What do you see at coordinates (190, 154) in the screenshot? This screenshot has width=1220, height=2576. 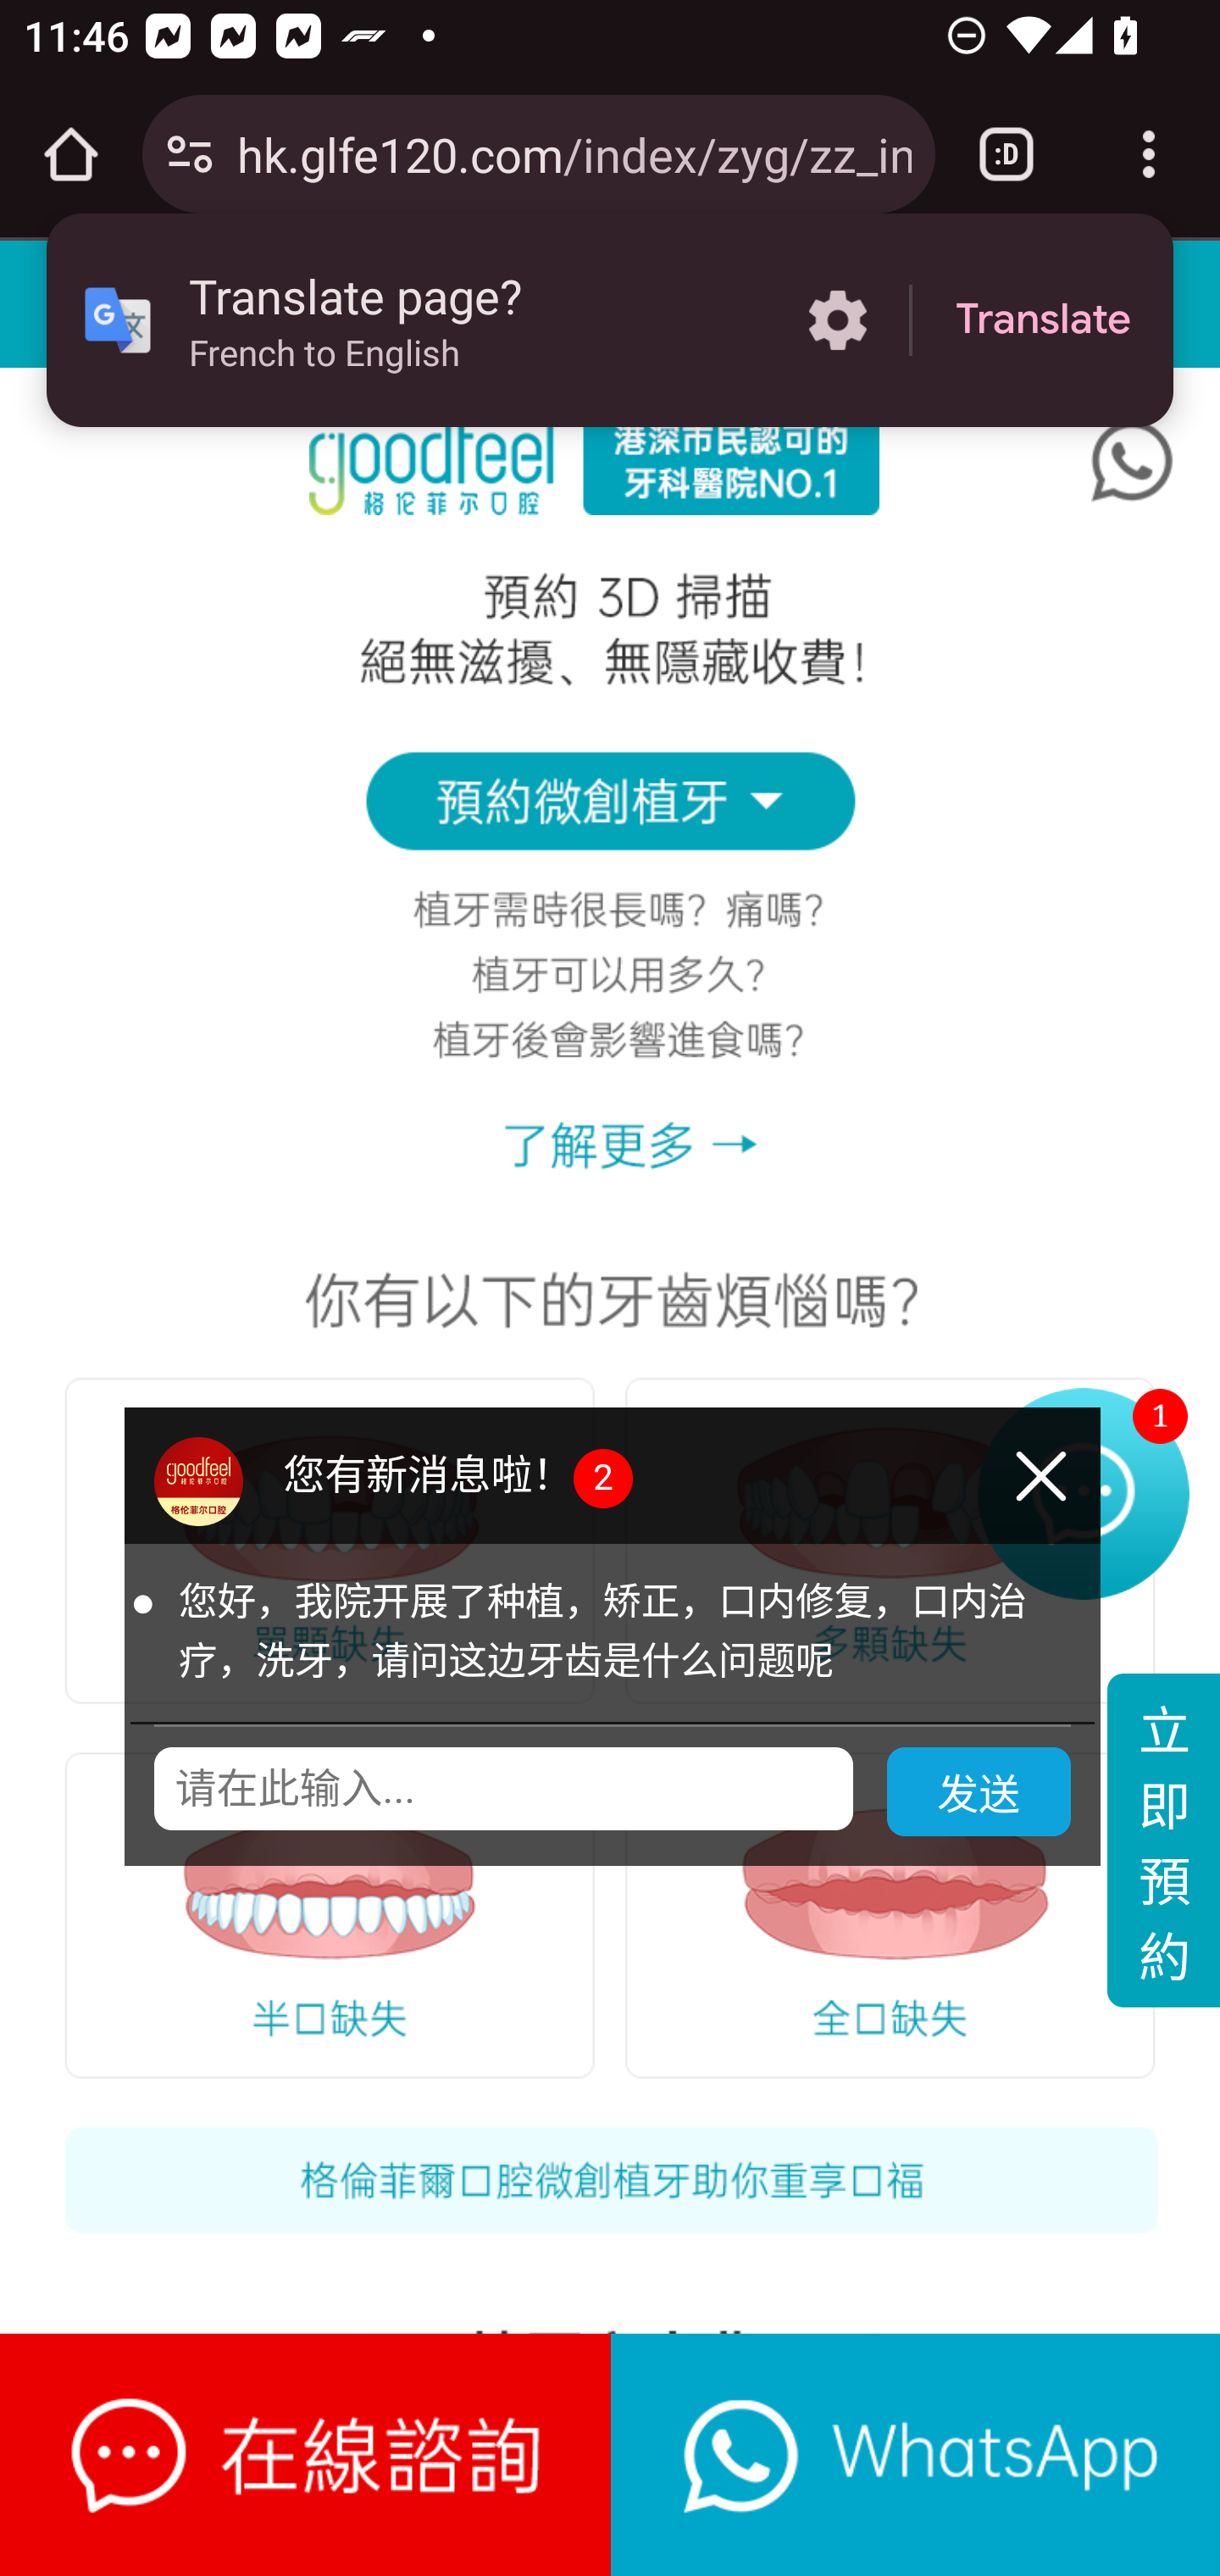 I see `Connection is secure` at bounding box center [190, 154].